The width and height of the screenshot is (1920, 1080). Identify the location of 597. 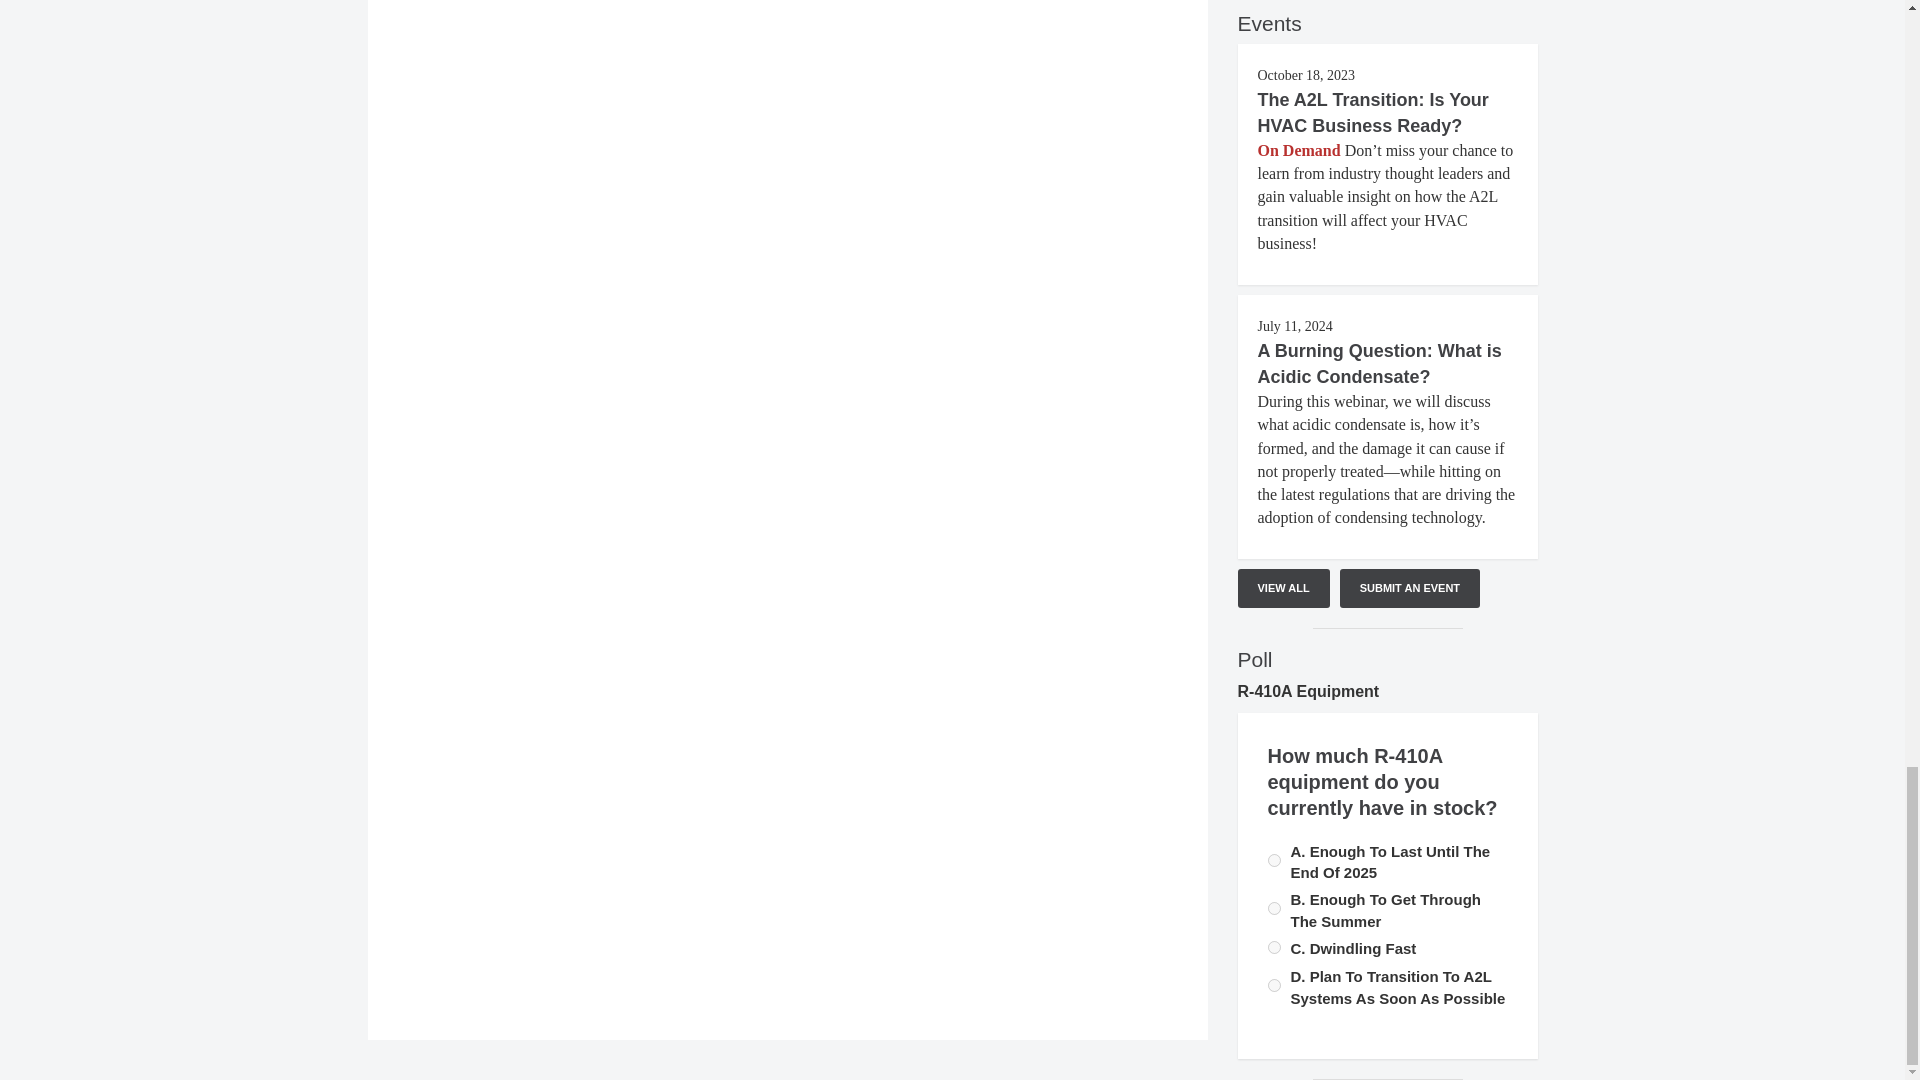
(1274, 860).